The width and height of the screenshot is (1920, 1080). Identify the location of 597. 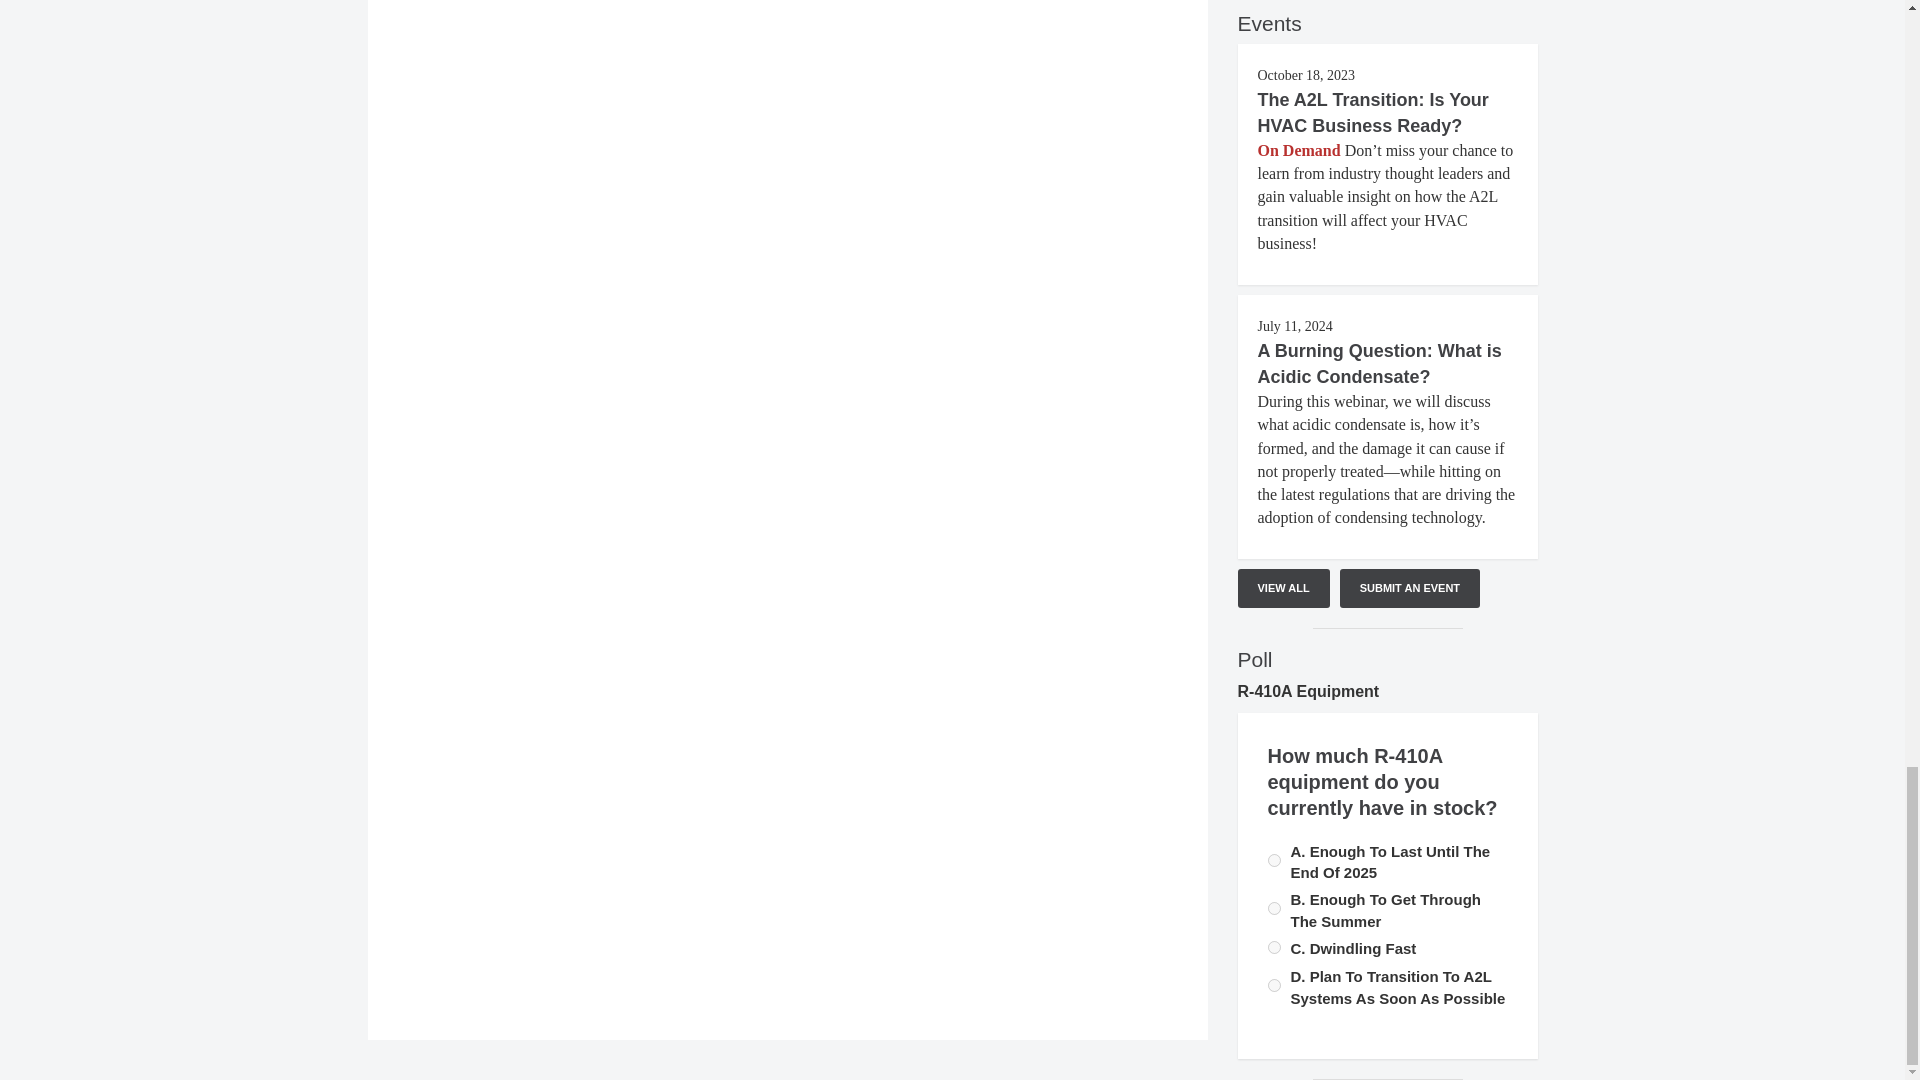
(1274, 860).